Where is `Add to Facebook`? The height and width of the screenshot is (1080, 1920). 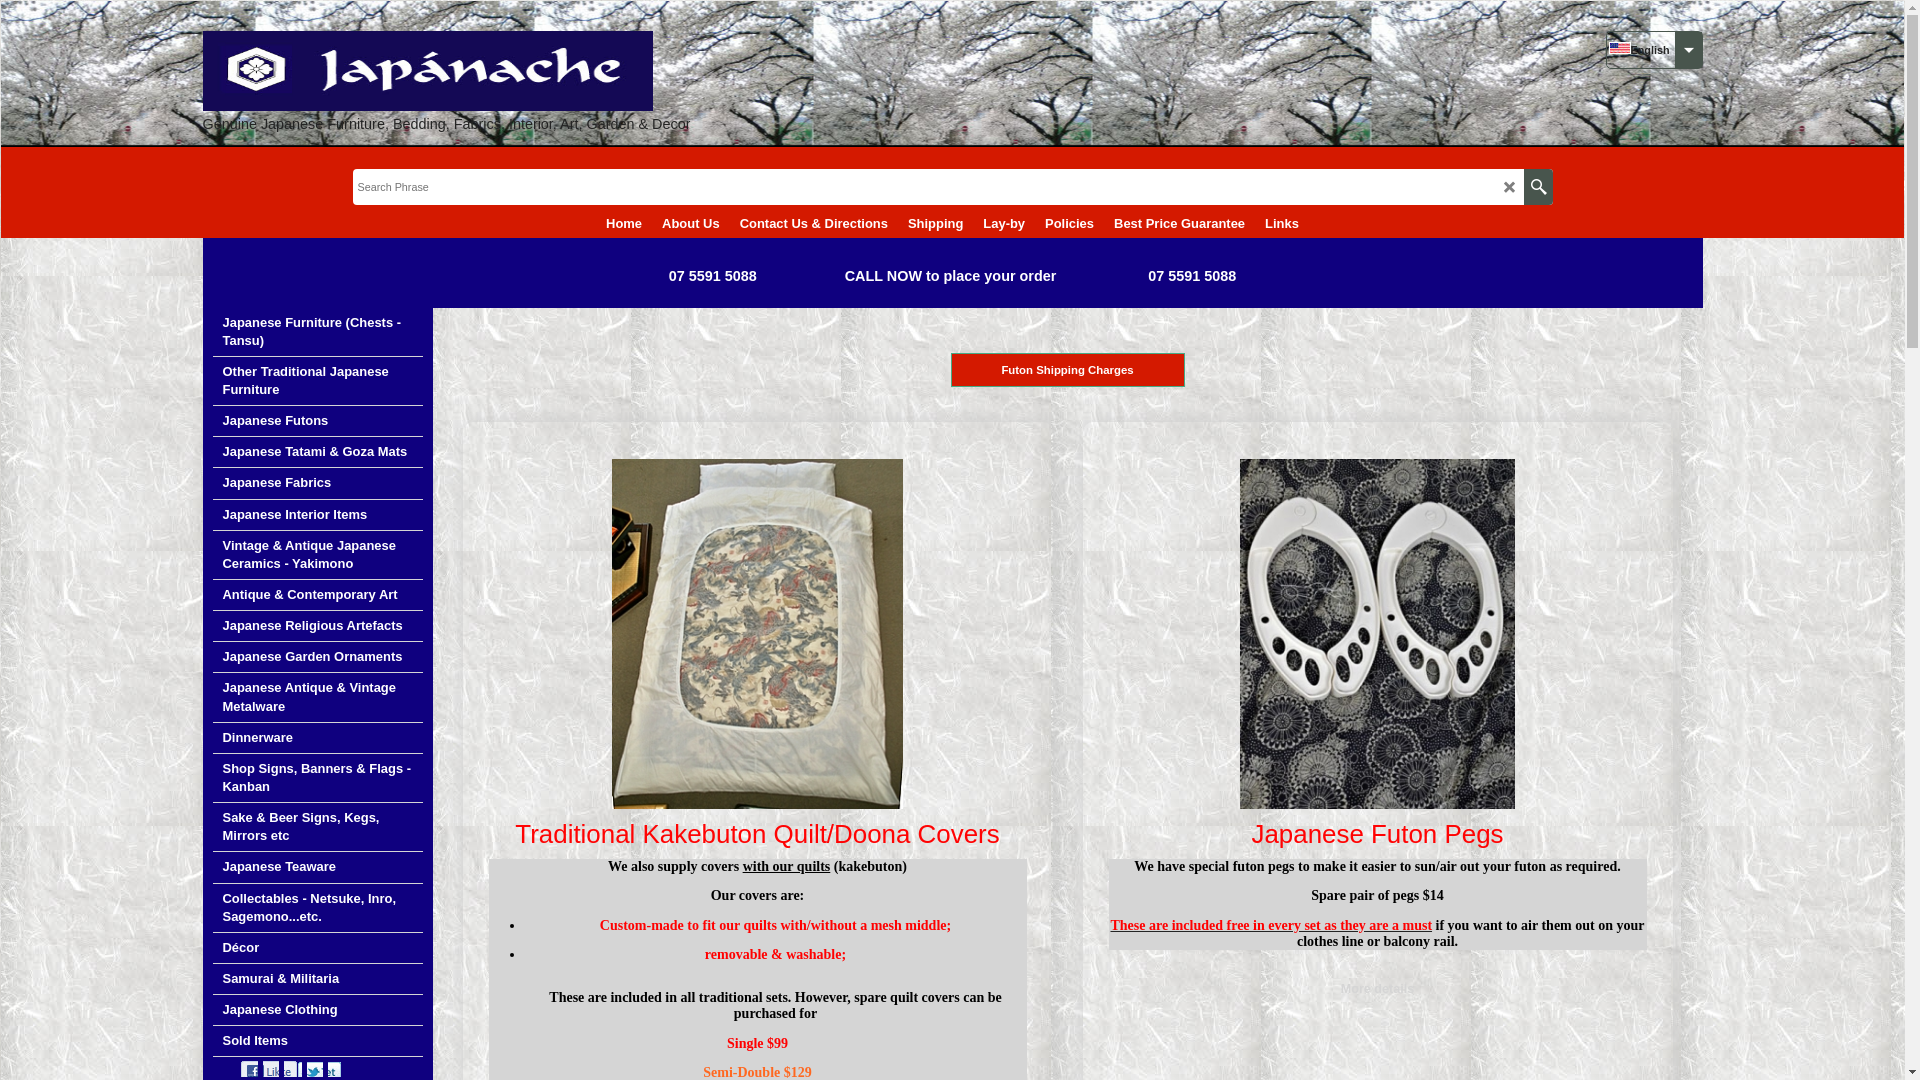
Add to Facebook is located at coordinates (248, 1069).